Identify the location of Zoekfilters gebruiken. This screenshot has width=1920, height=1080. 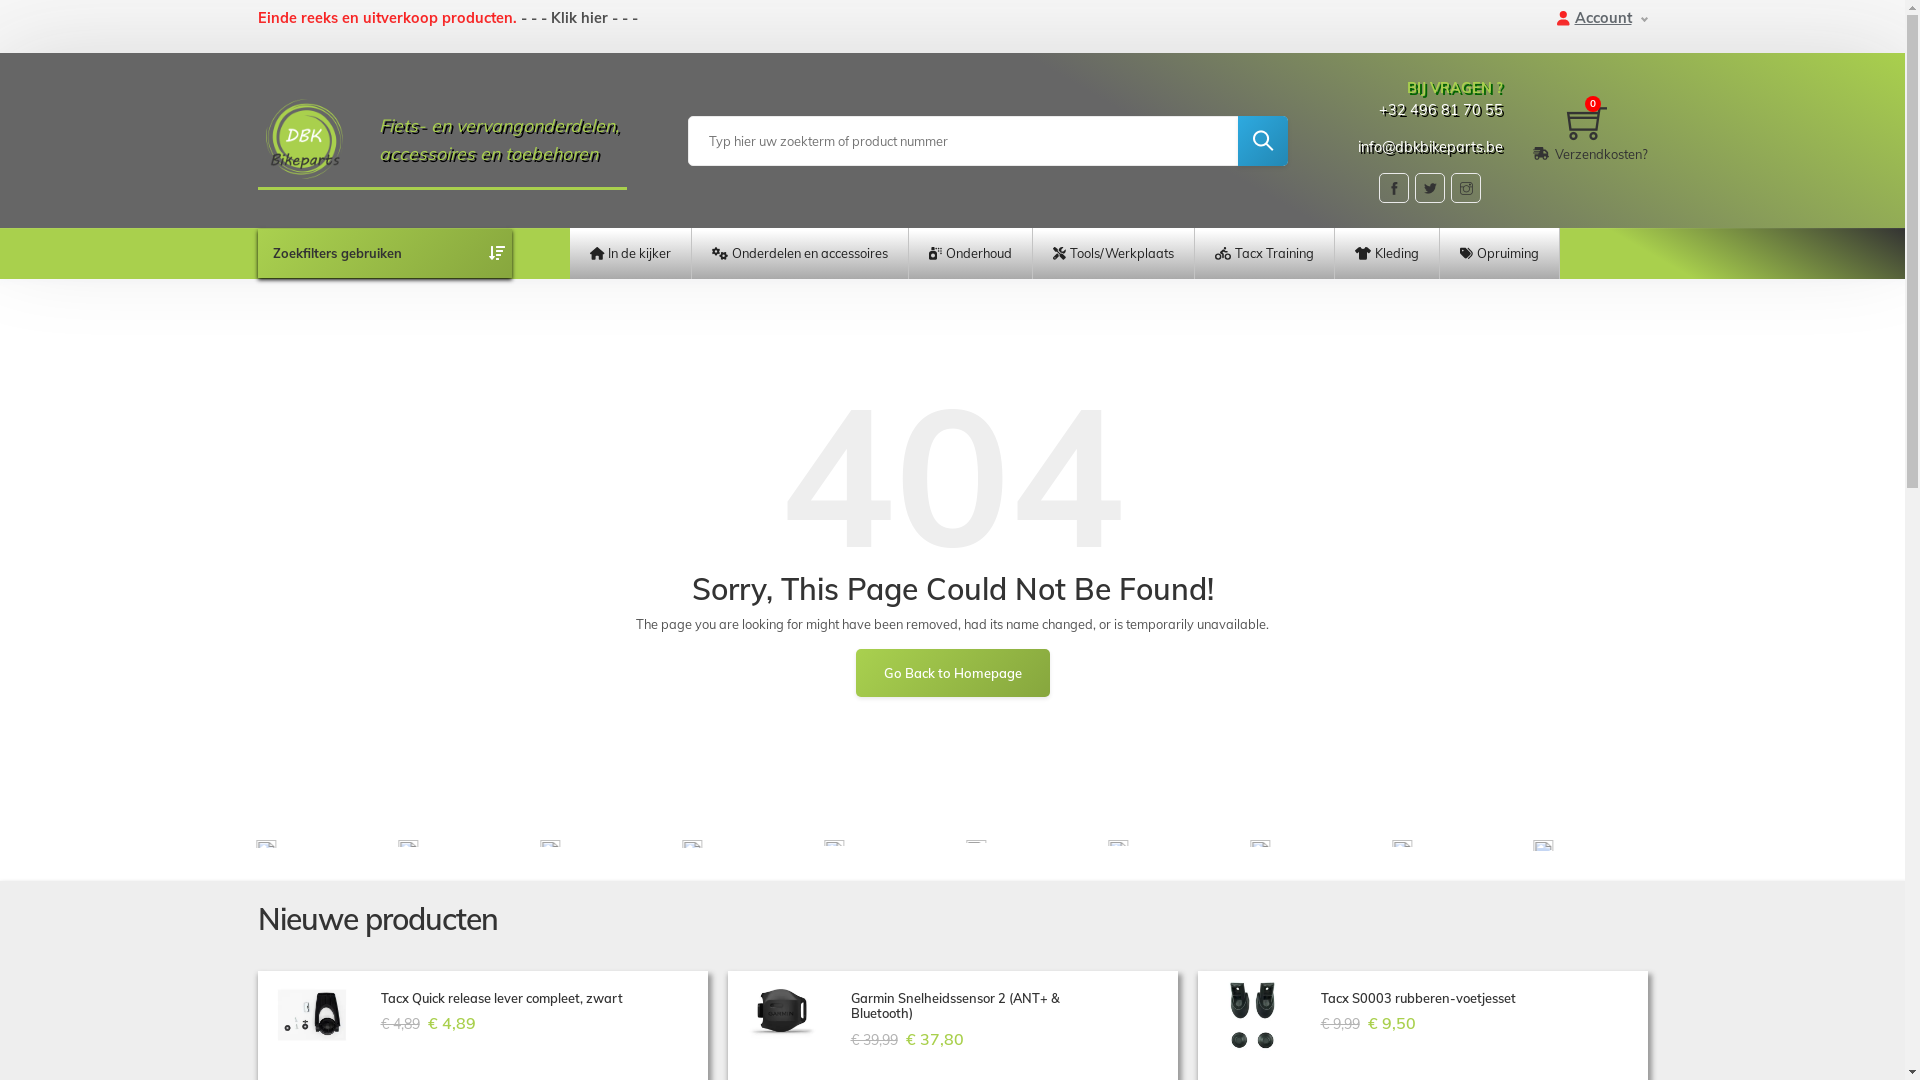
(336, 253).